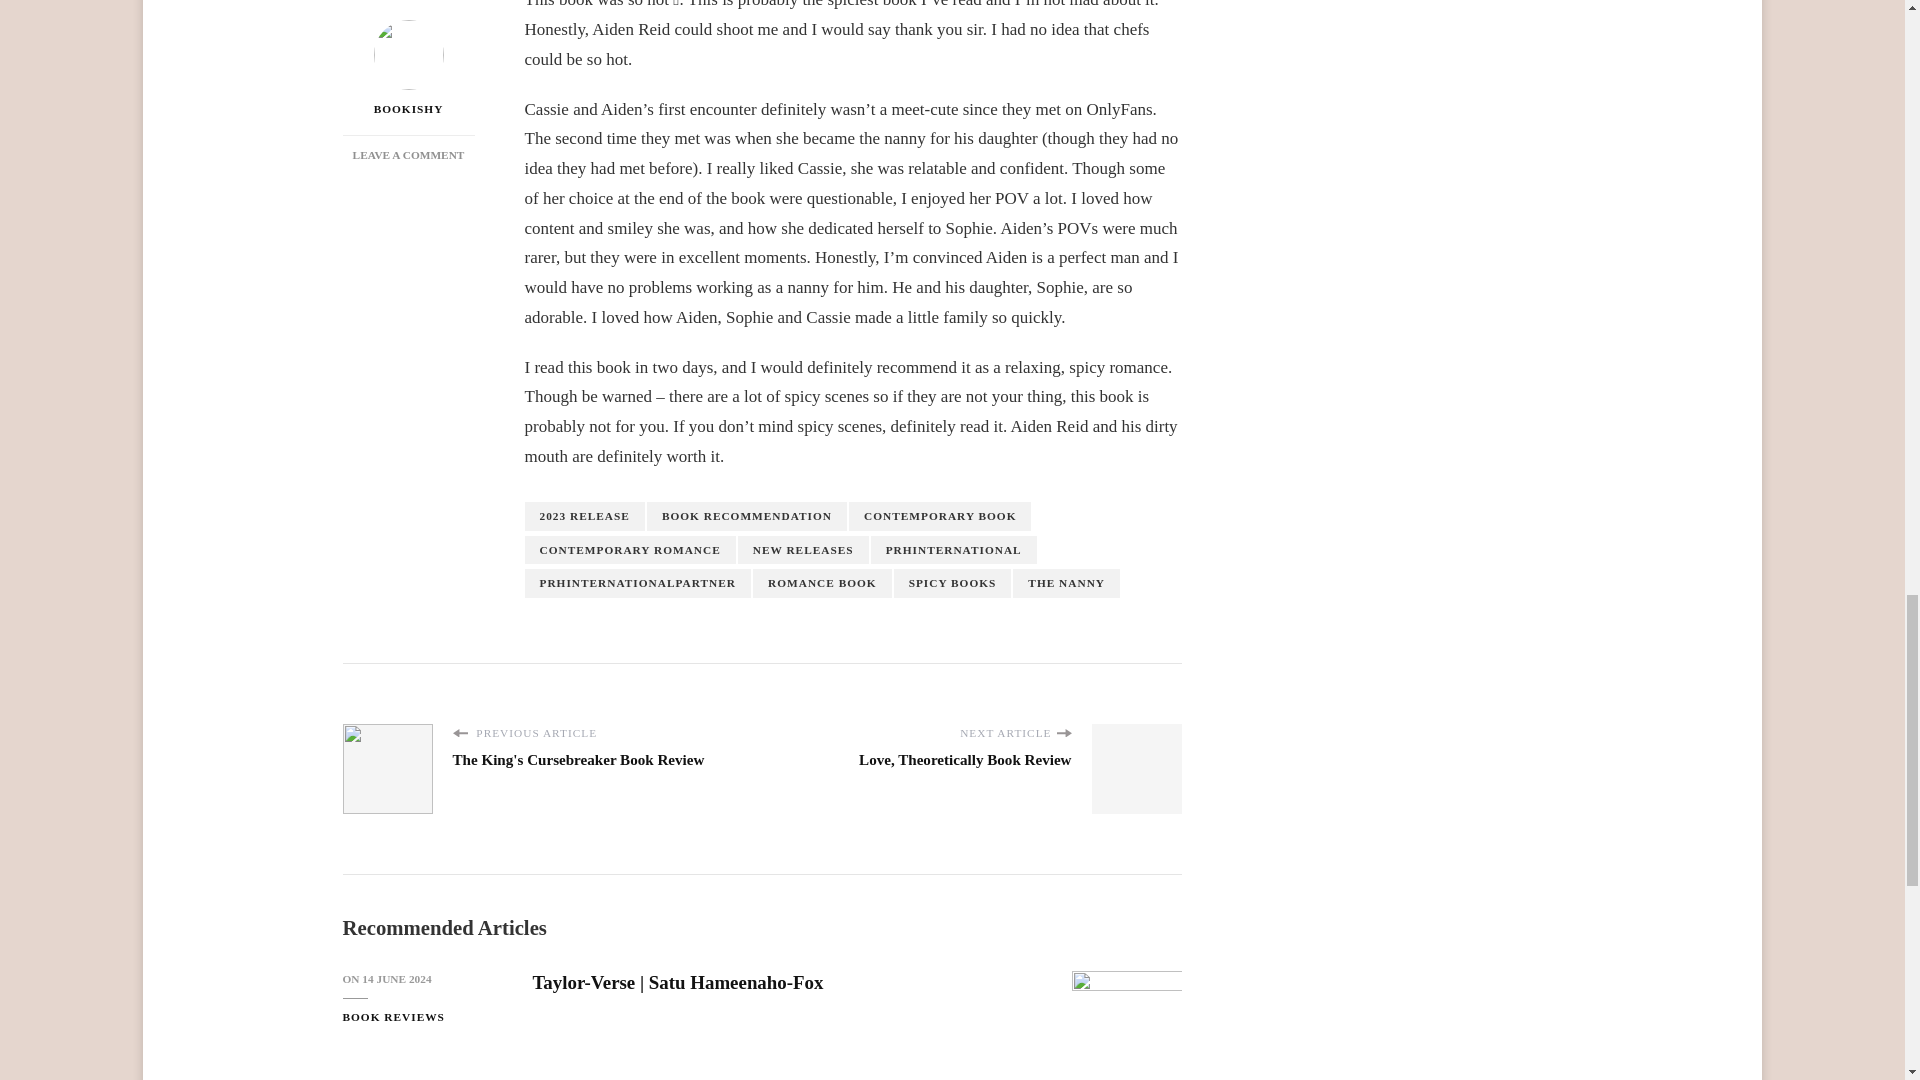 This screenshot has height=1080, width=1920. I want to click on CONTEMPORARY ROMANCE, so click(630, 550).